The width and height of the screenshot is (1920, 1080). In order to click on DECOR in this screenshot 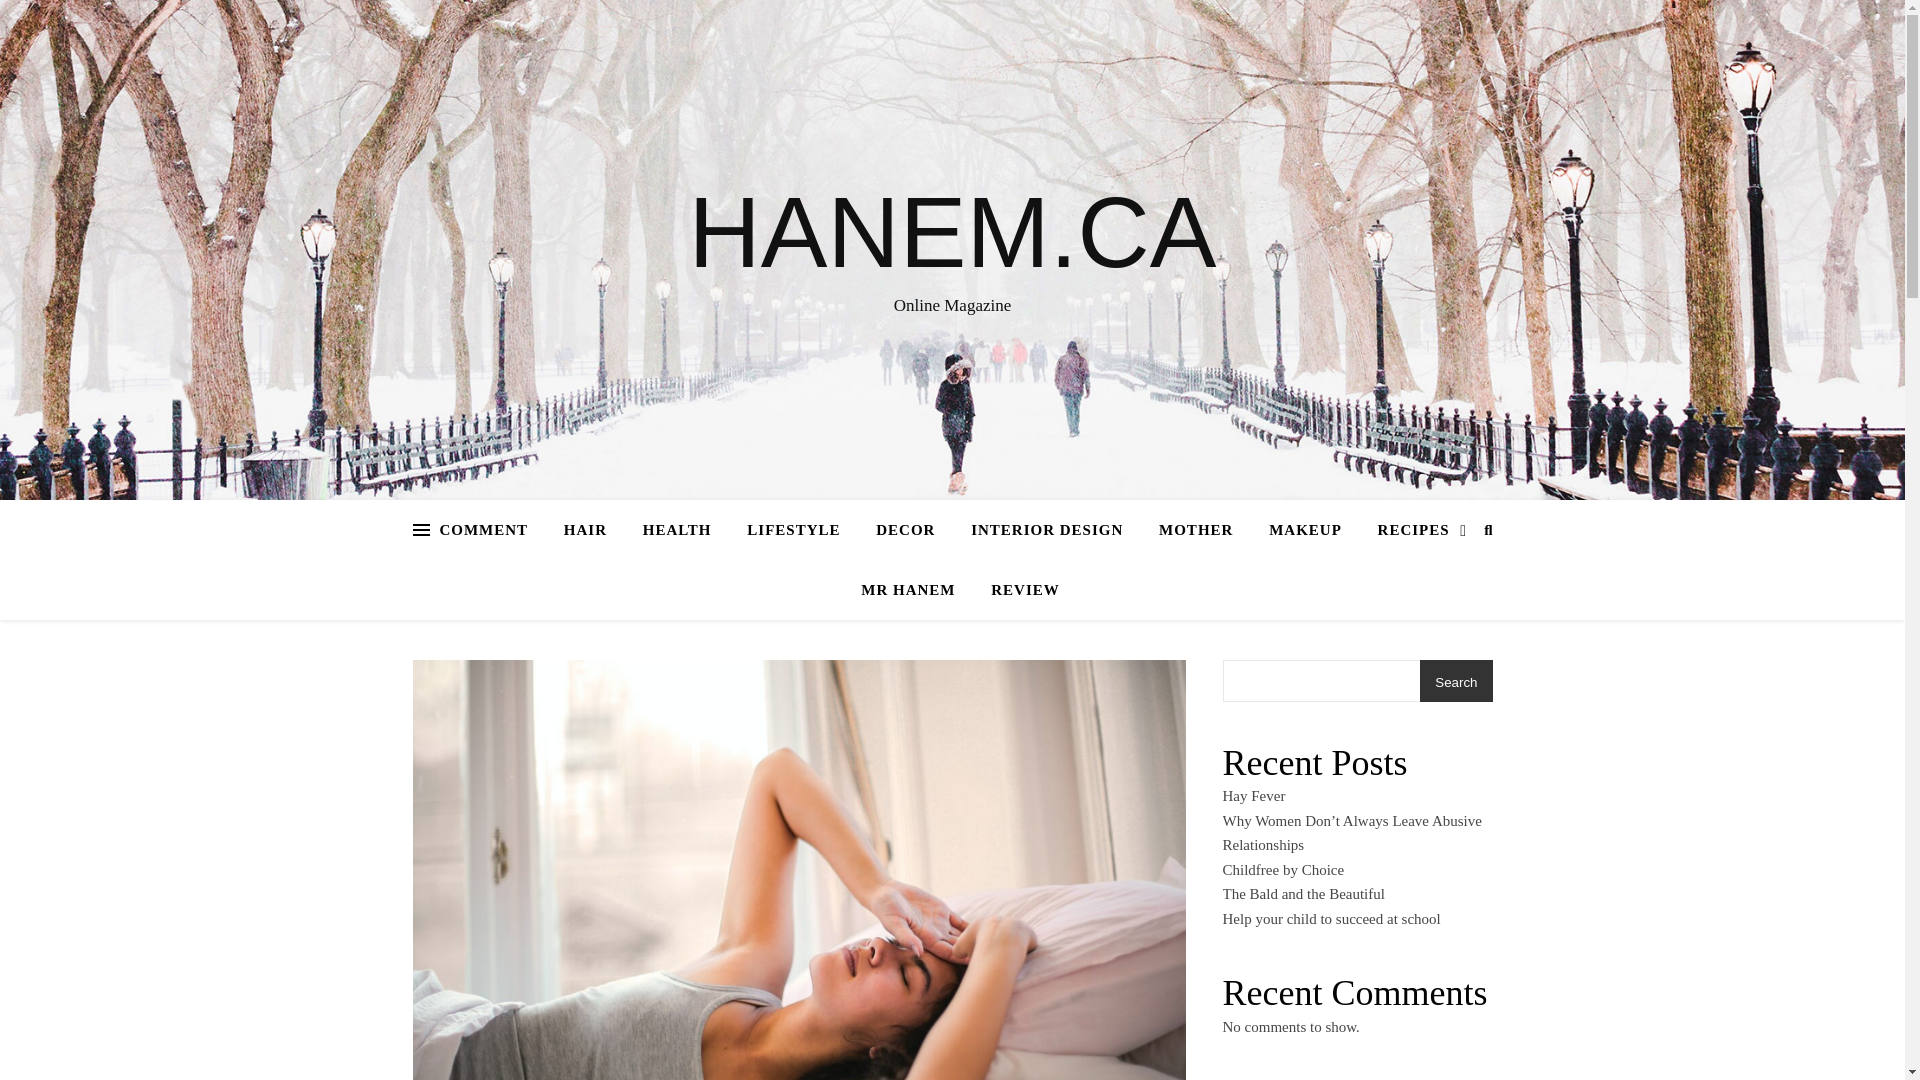, I will do `click(905, 530)`.